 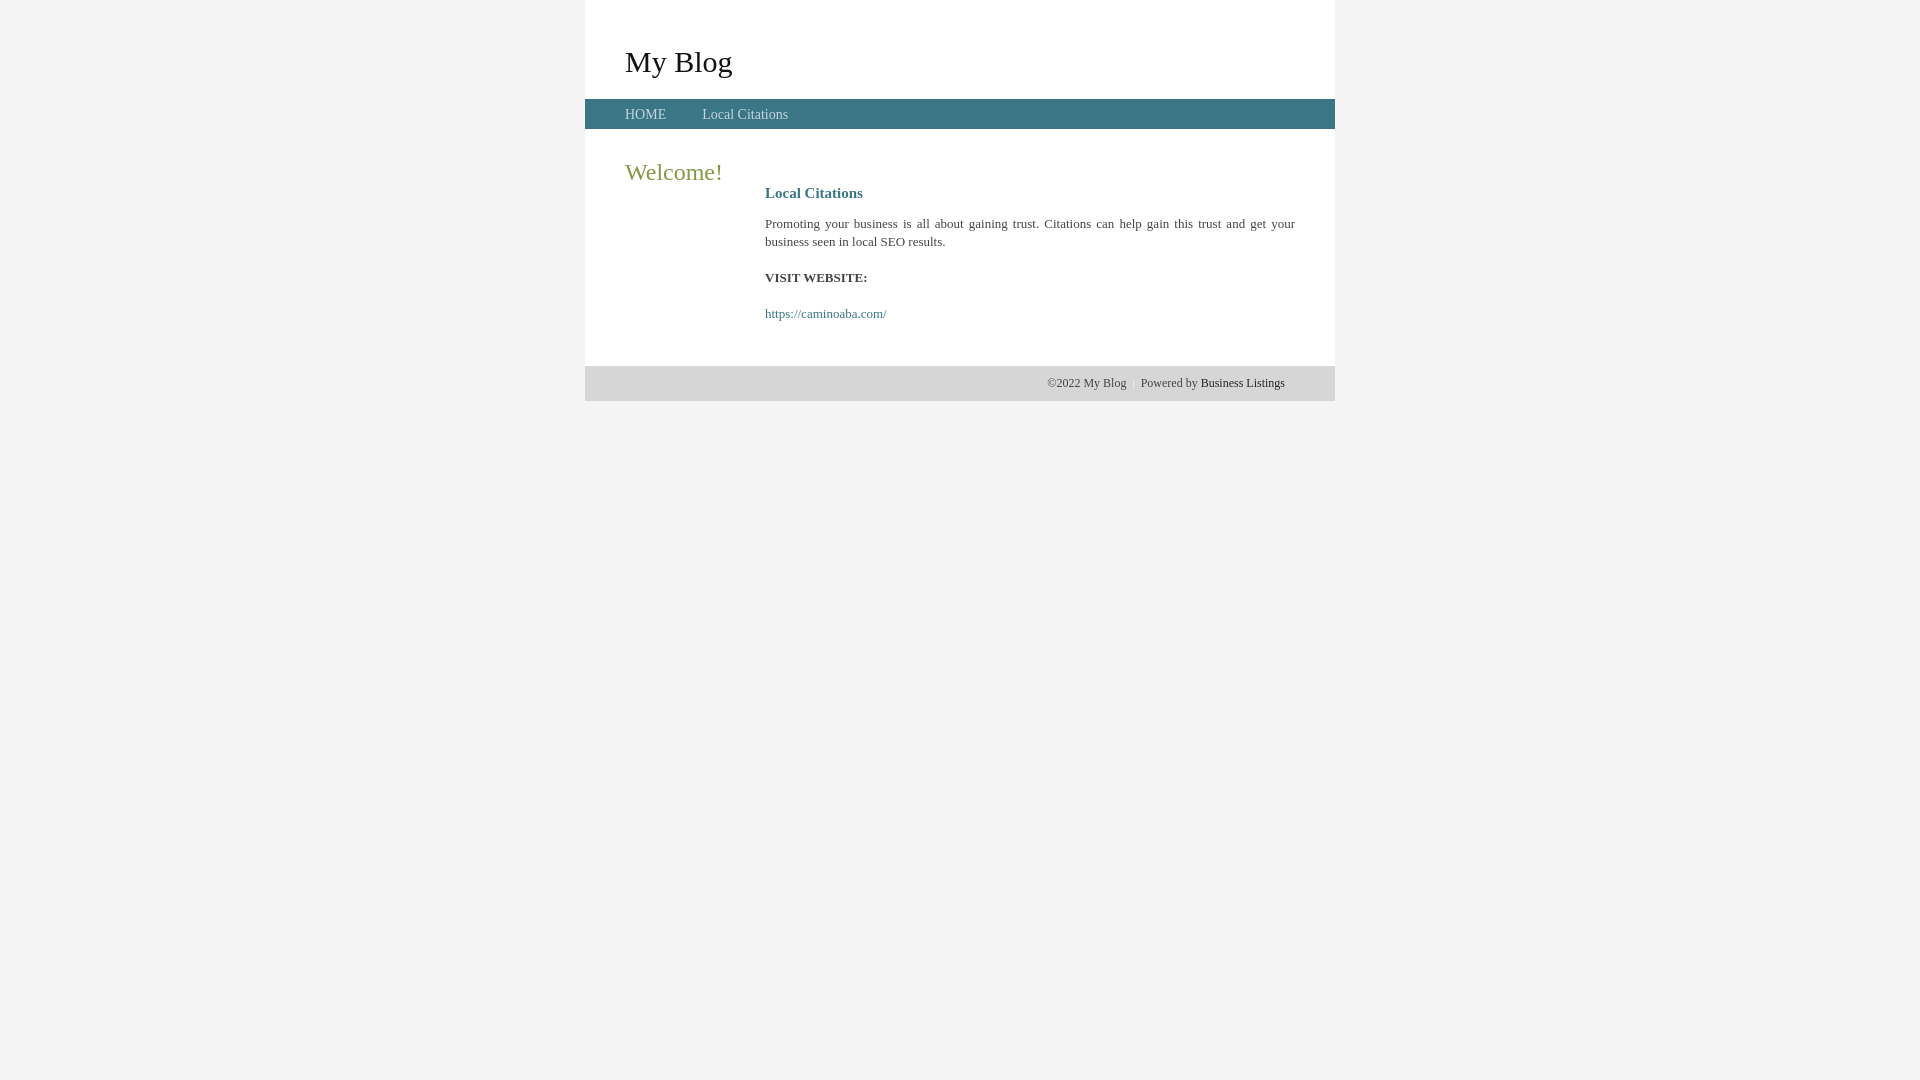 I want to click on https://caminoaba.com/, so click(x=826, y=314).